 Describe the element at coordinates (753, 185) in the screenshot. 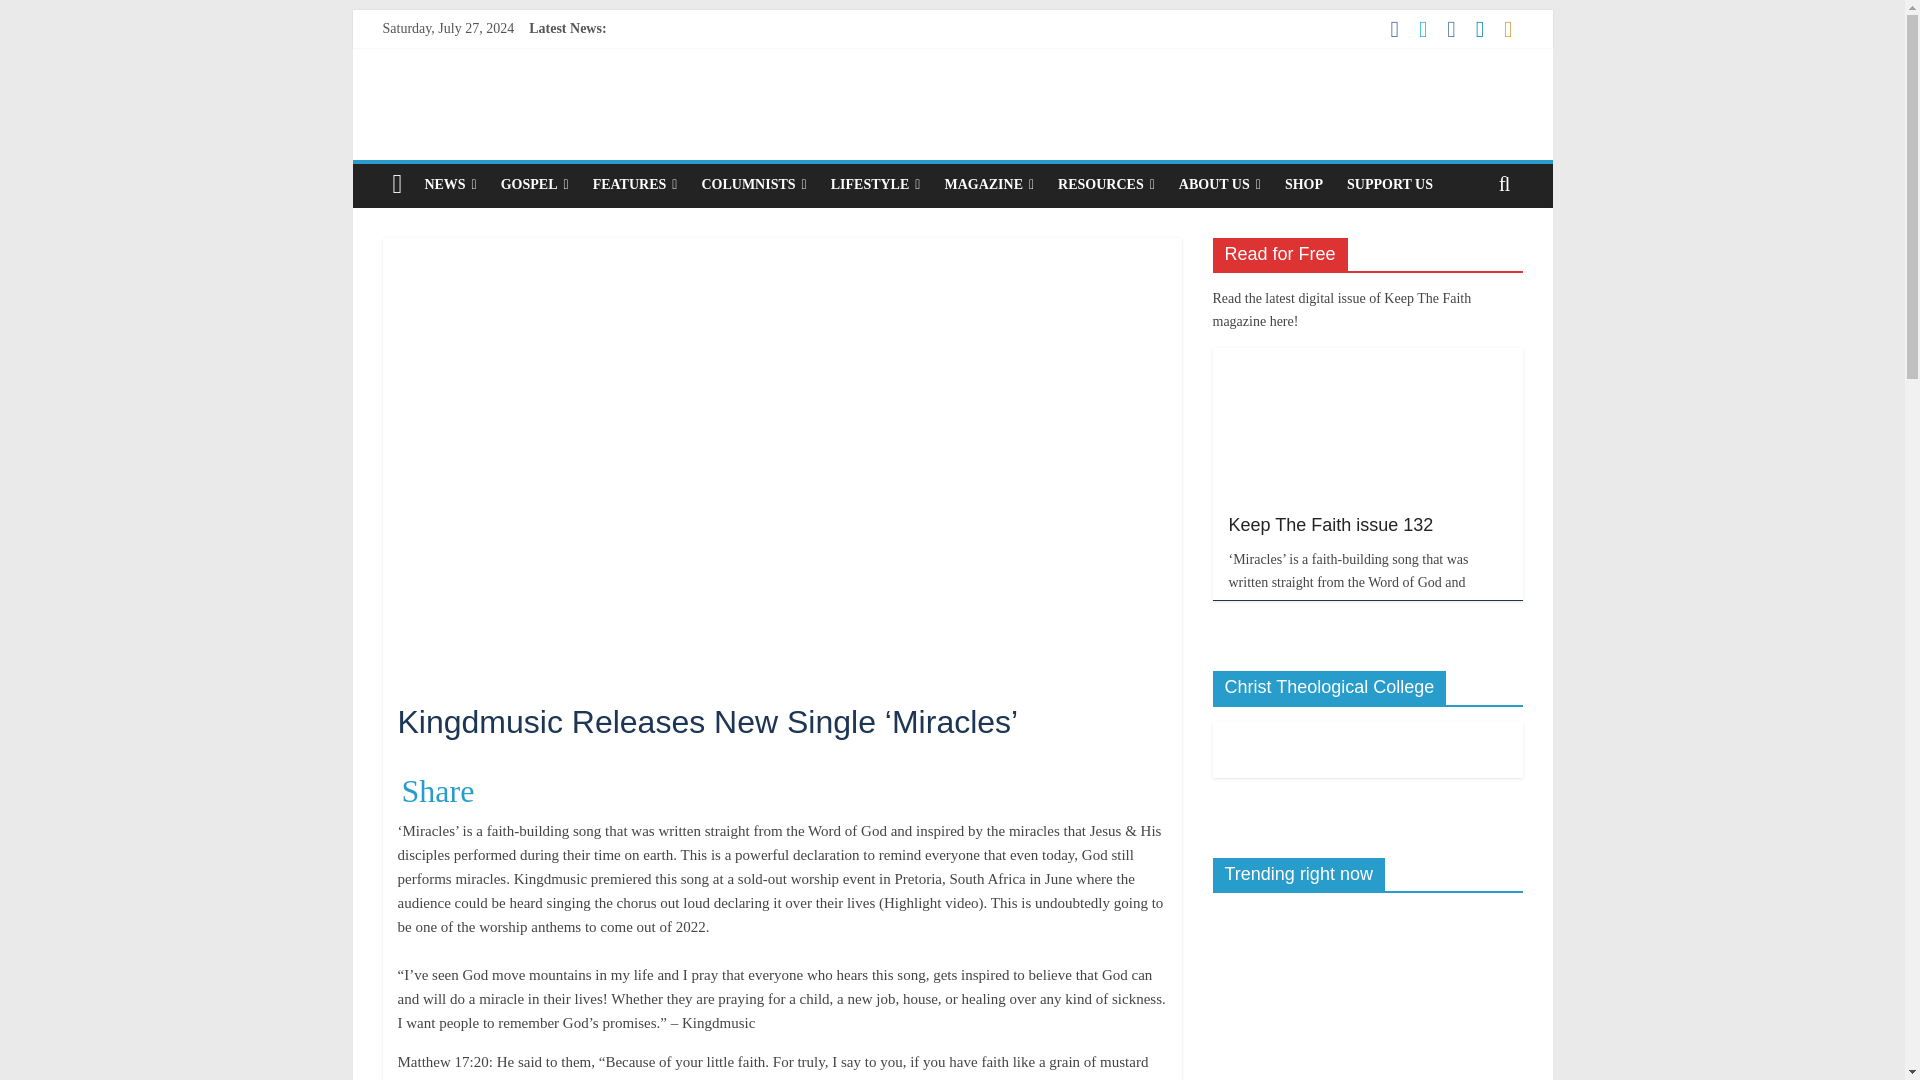

I see `COLUMNISTS` at that location.